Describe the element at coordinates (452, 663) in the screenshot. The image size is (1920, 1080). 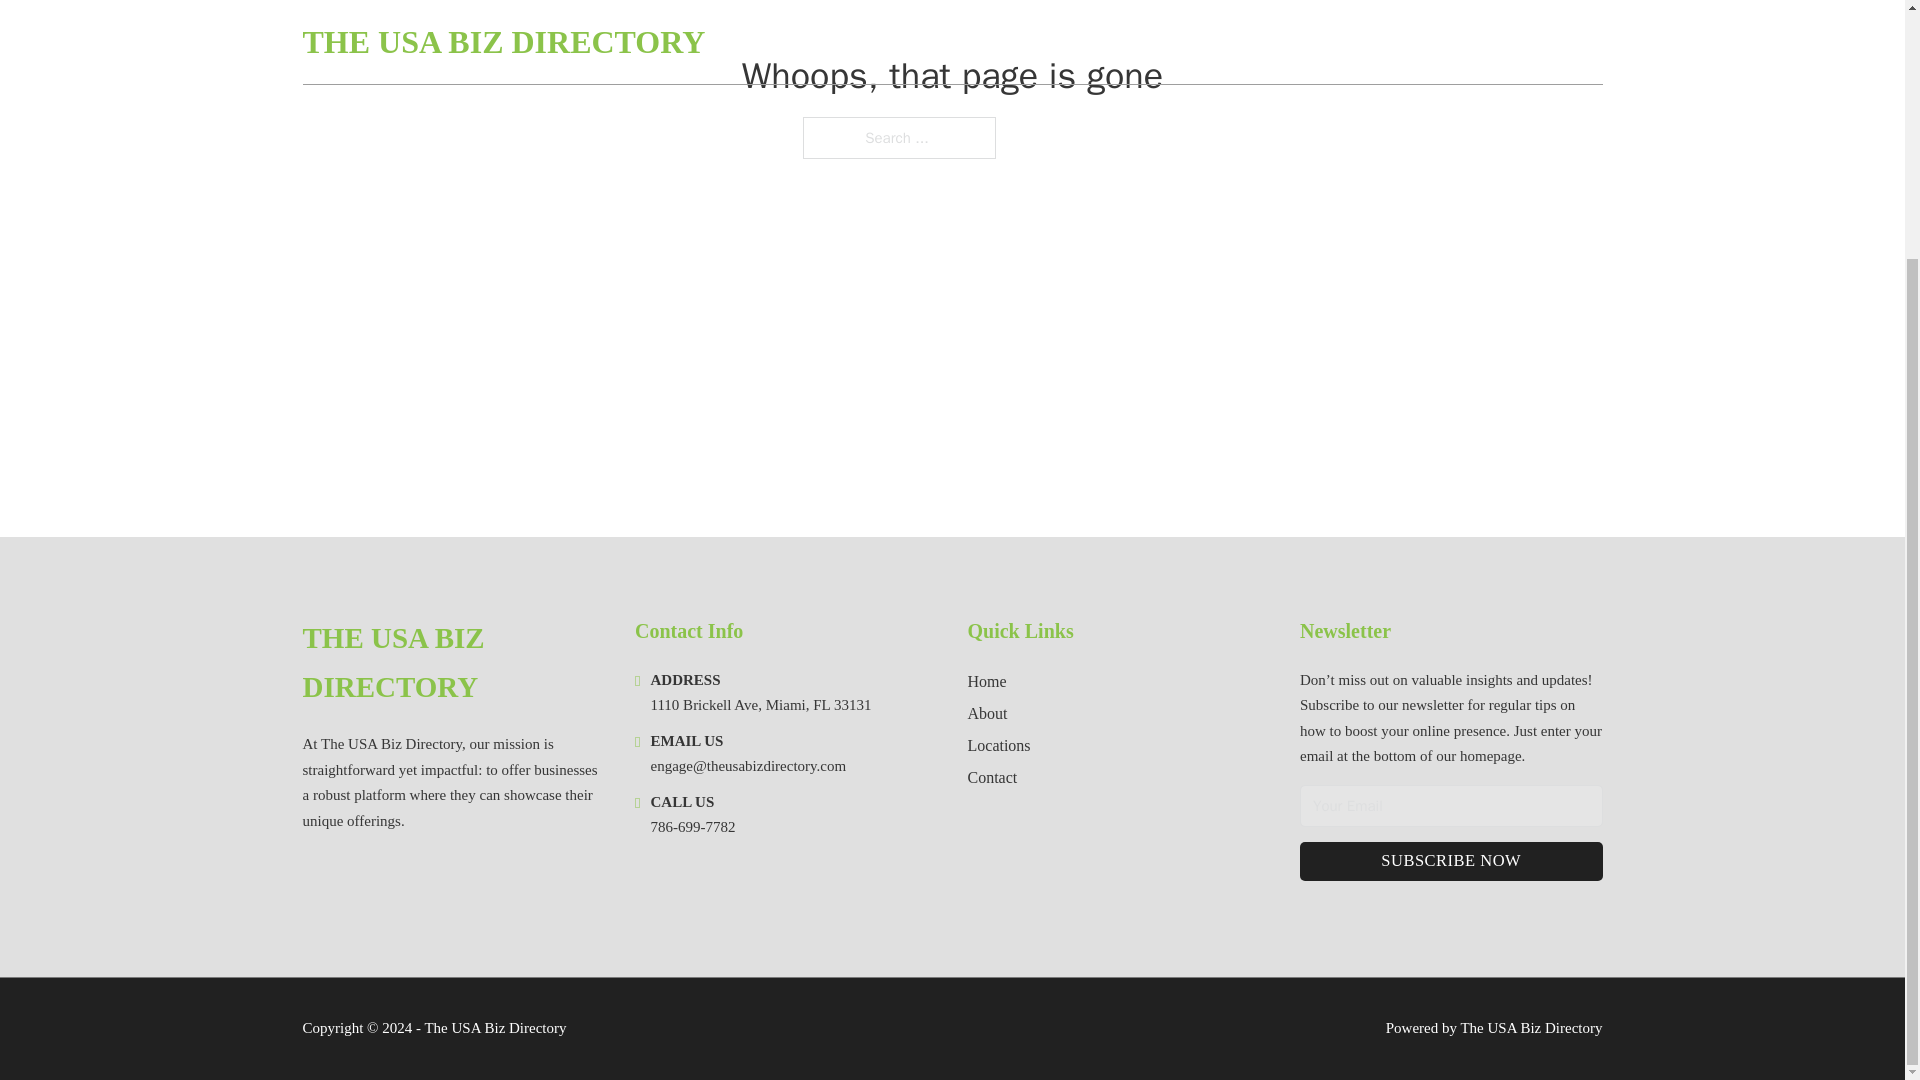
I see `THE USA BIZ DIRECTORY` at that location.